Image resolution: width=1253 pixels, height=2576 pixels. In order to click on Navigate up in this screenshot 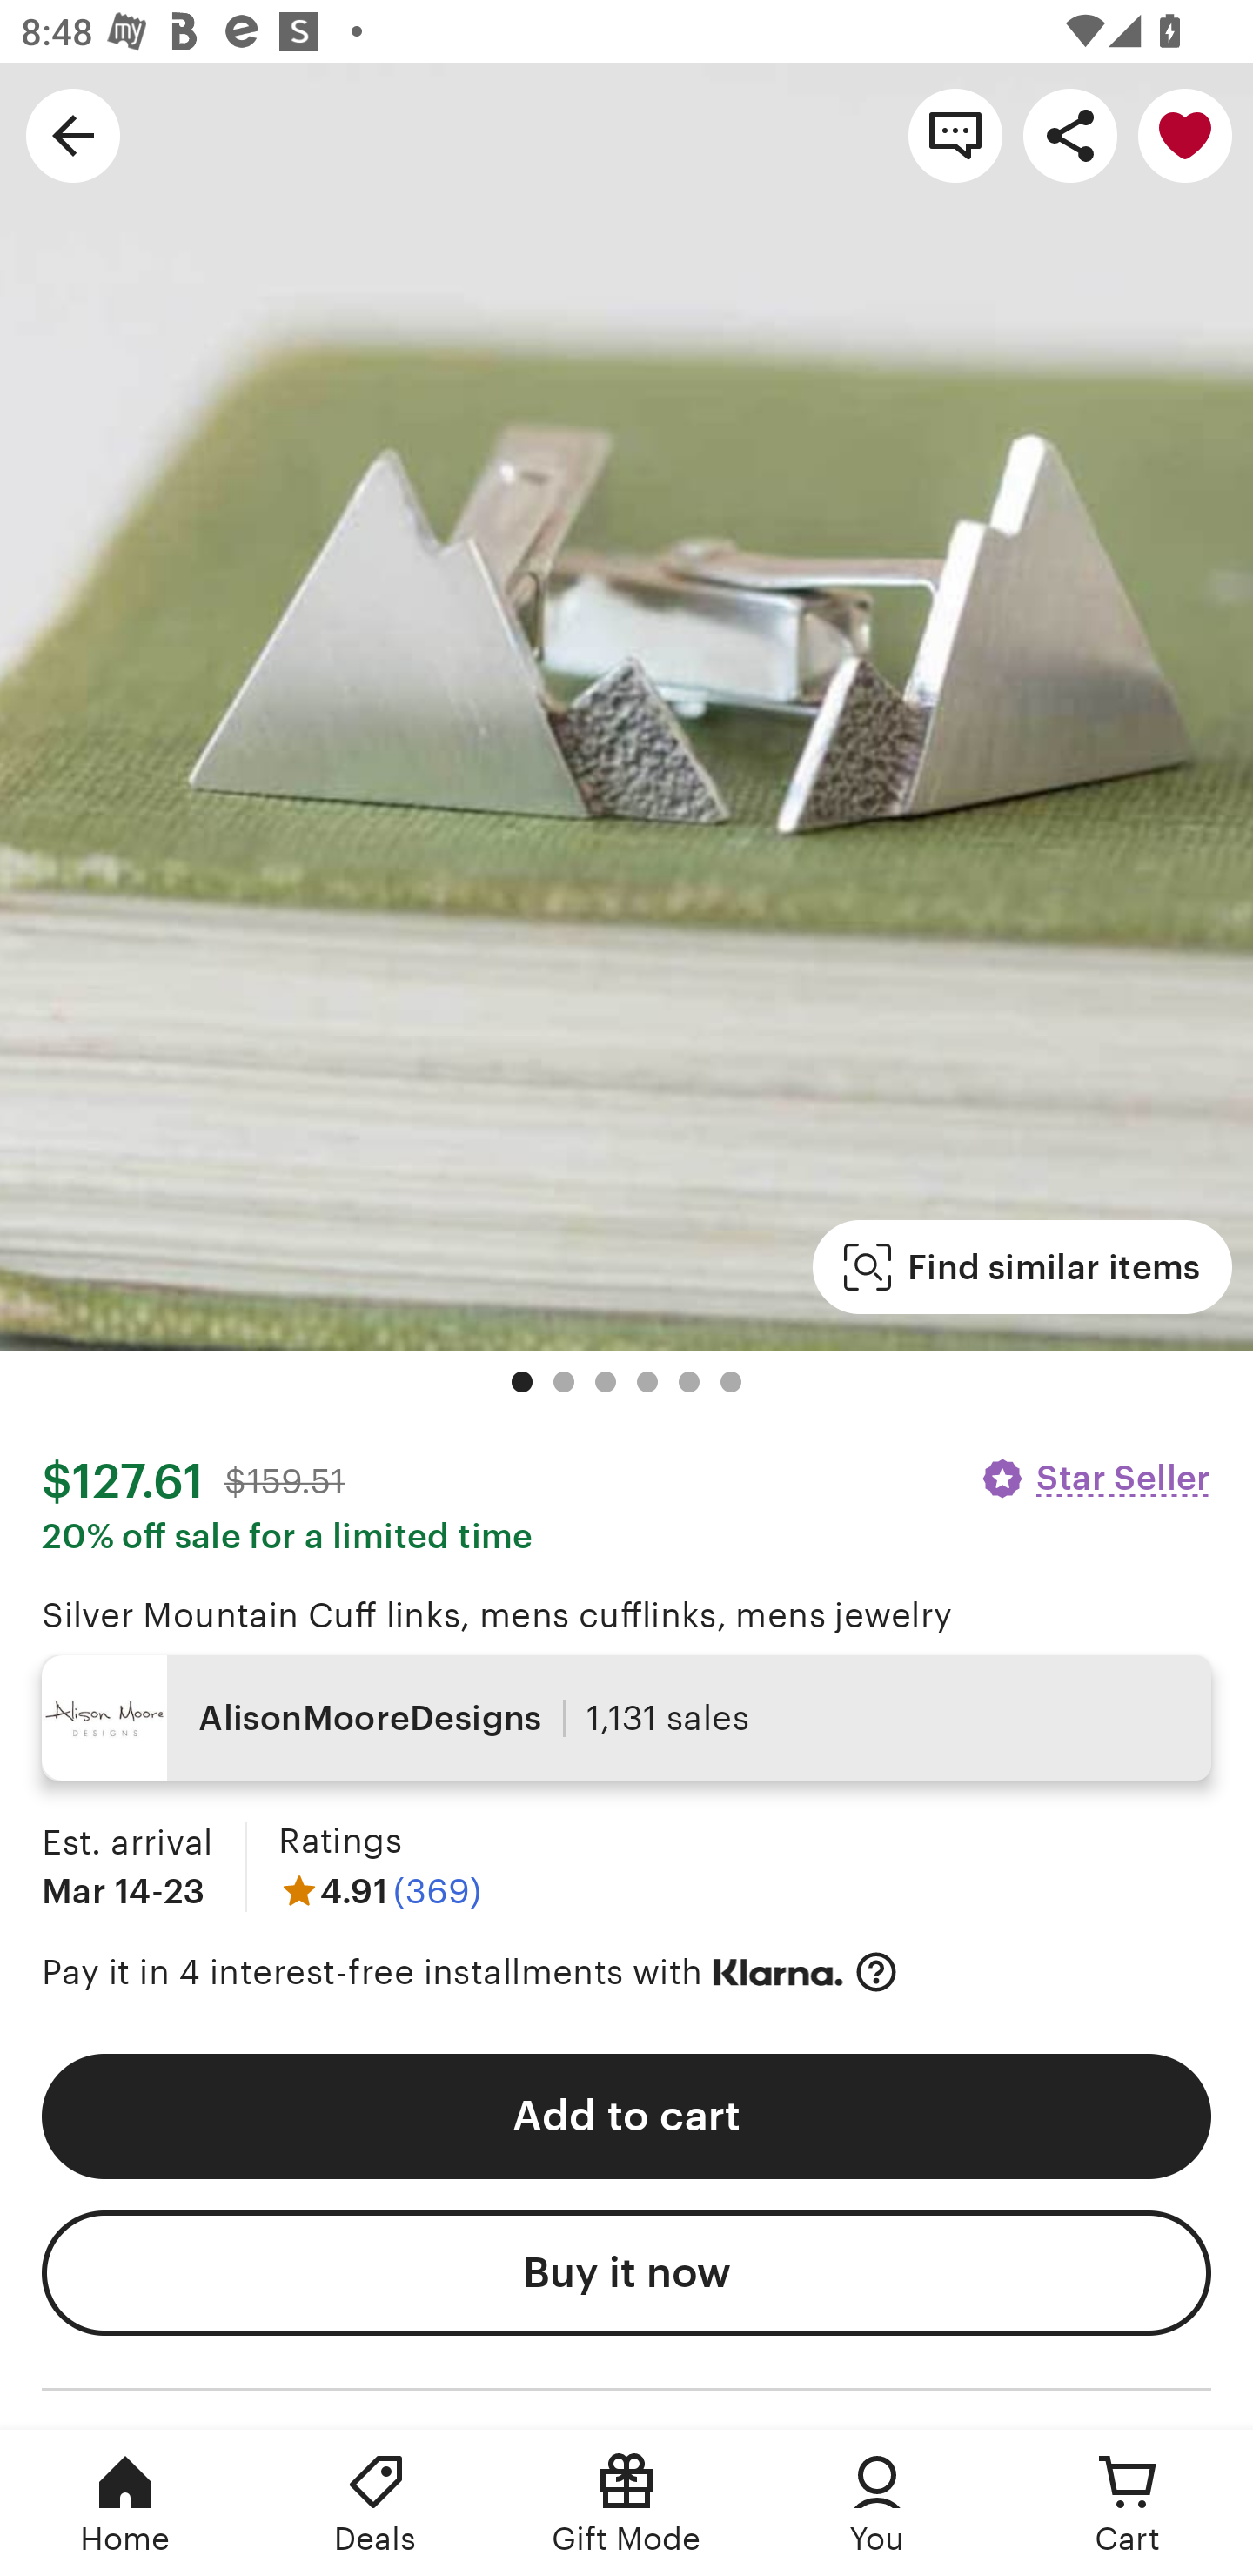, I will do `click(73, 134)`.